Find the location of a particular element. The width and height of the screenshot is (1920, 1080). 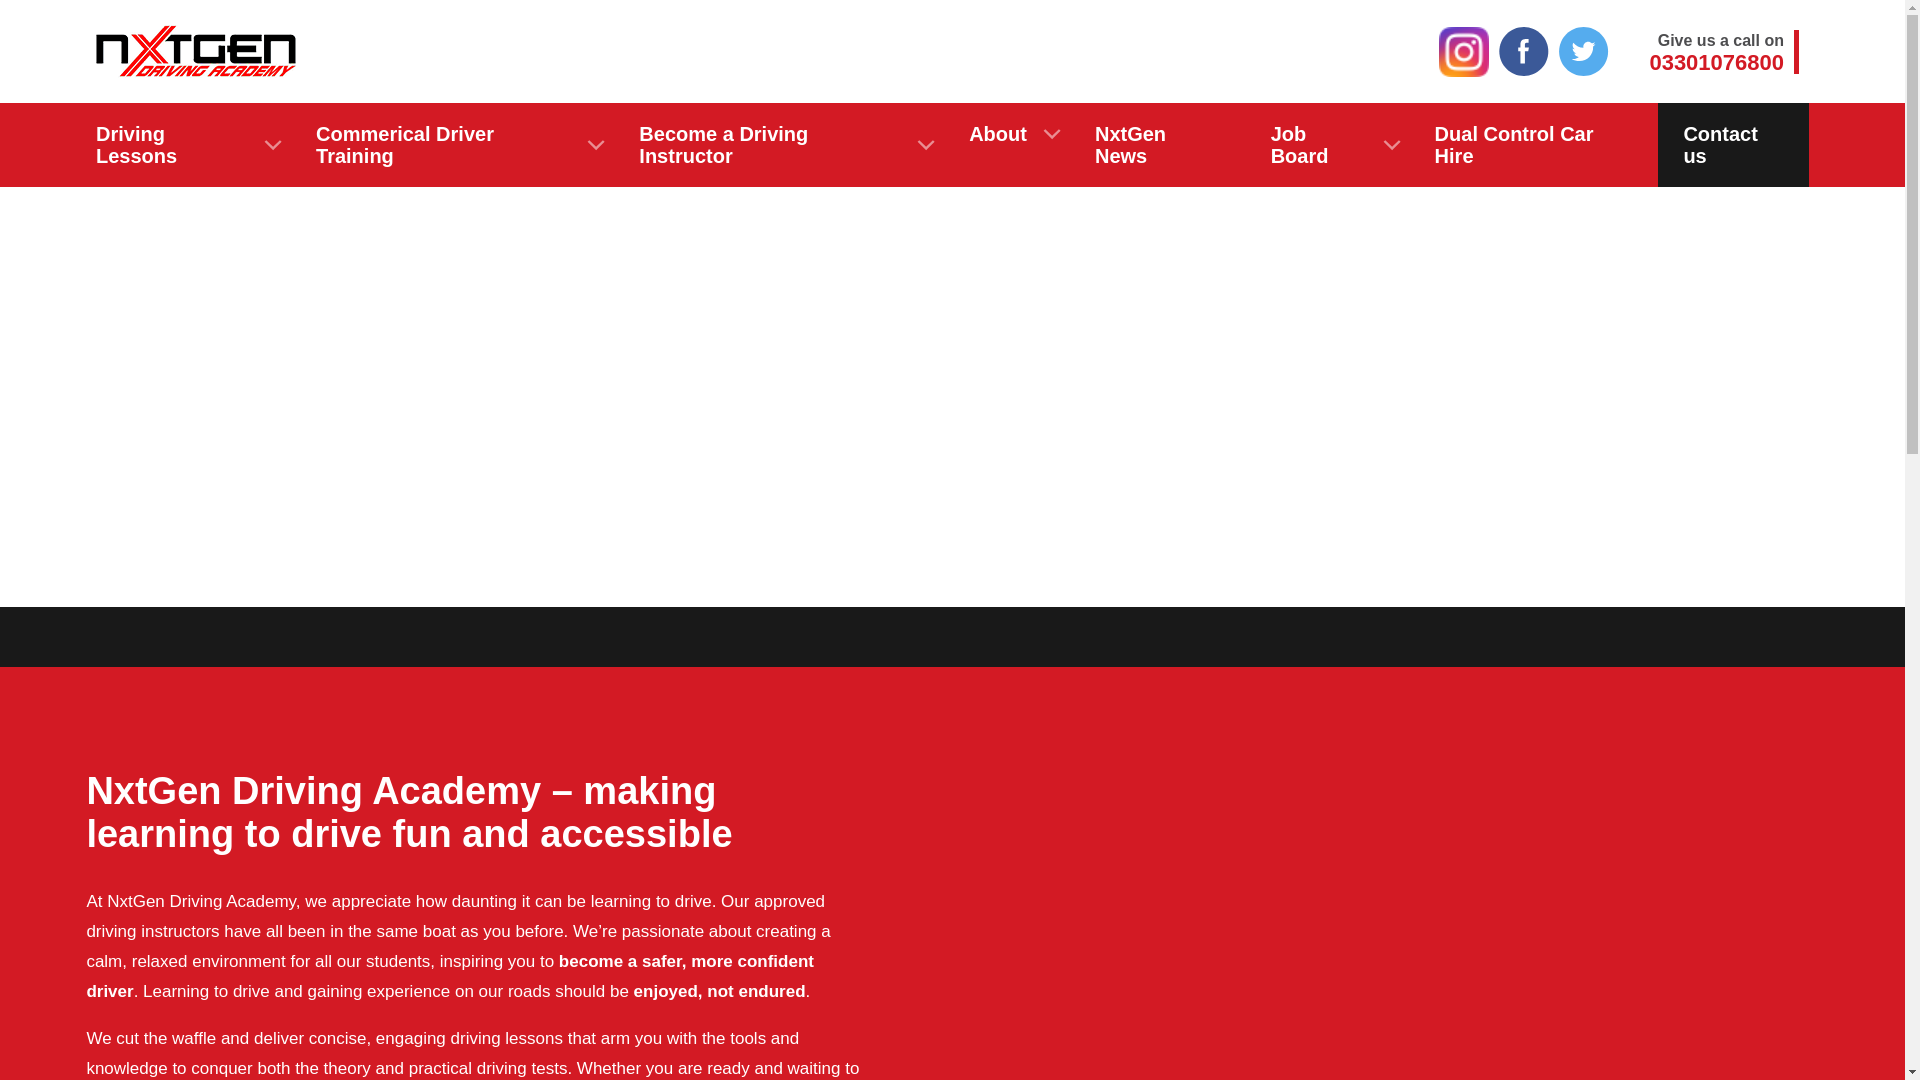

About is located at coordinates (194, 144).